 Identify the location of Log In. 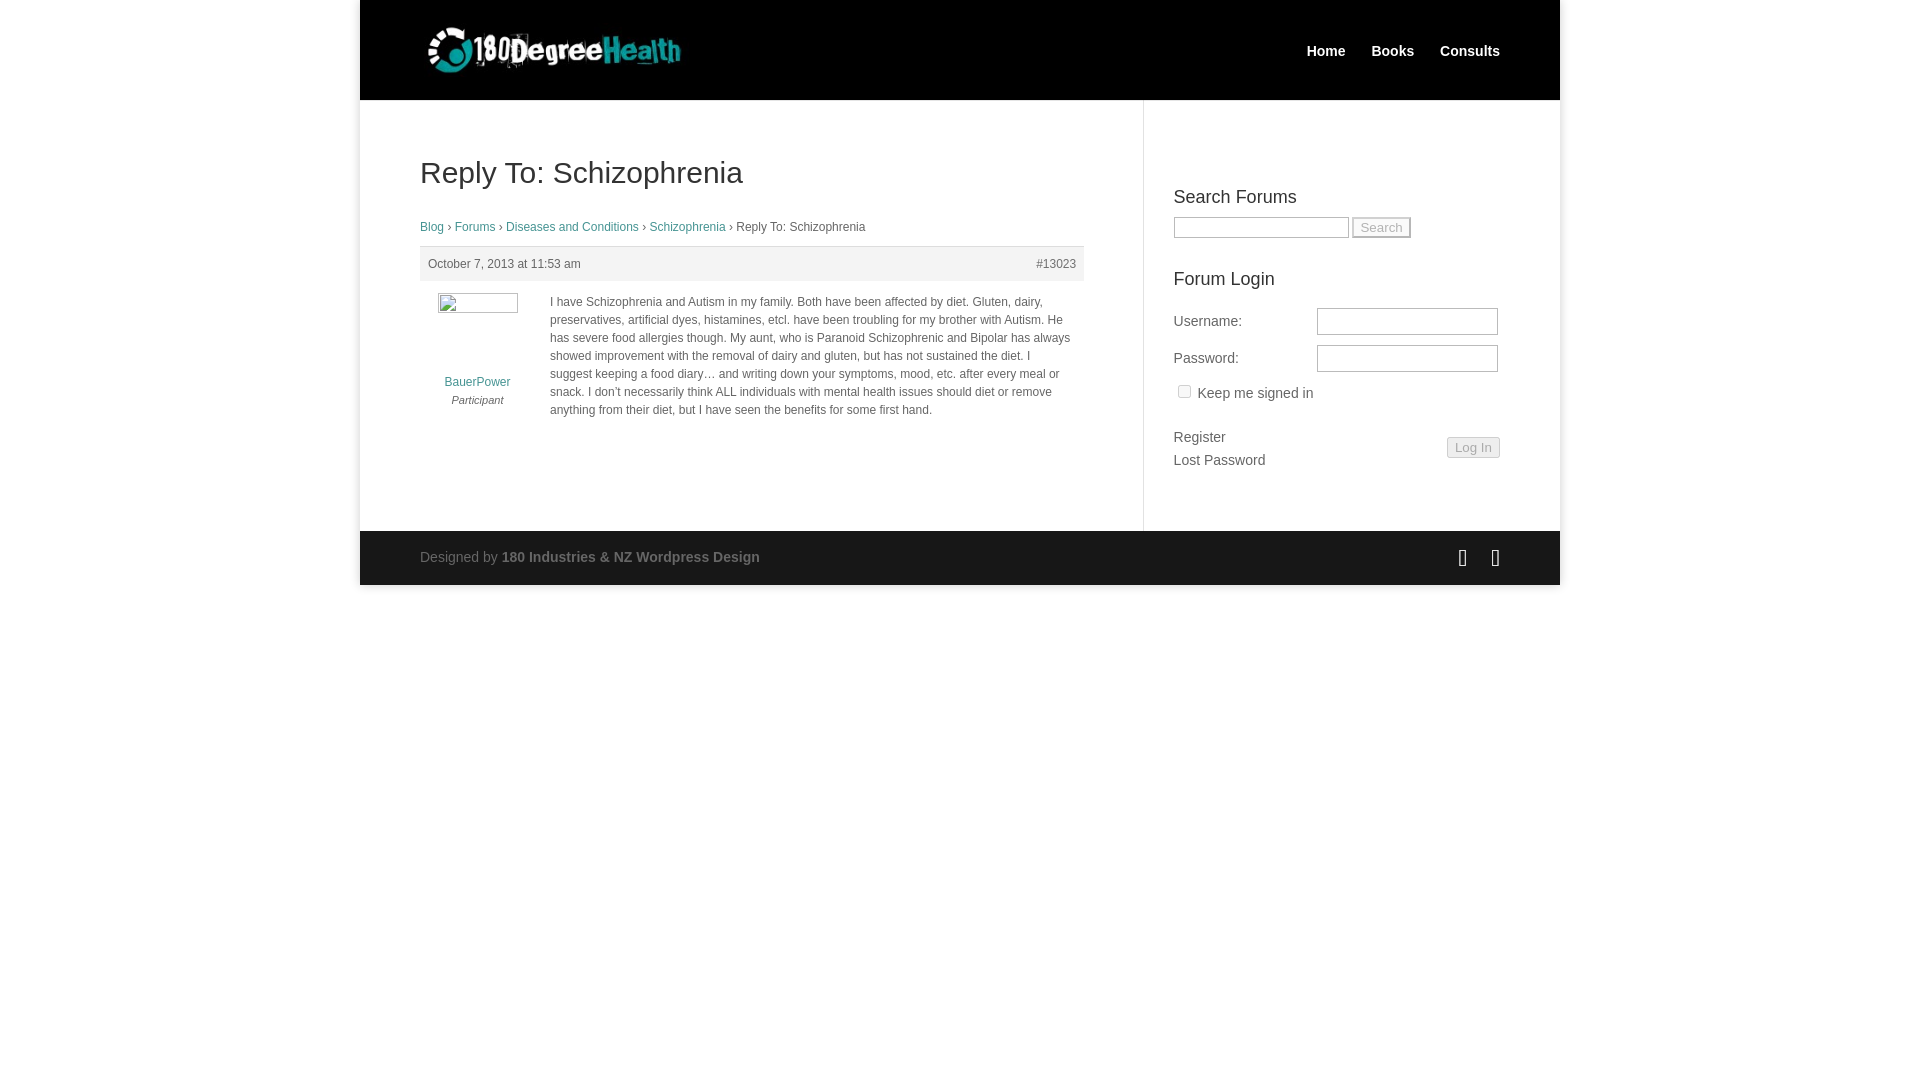
(1473, 447).